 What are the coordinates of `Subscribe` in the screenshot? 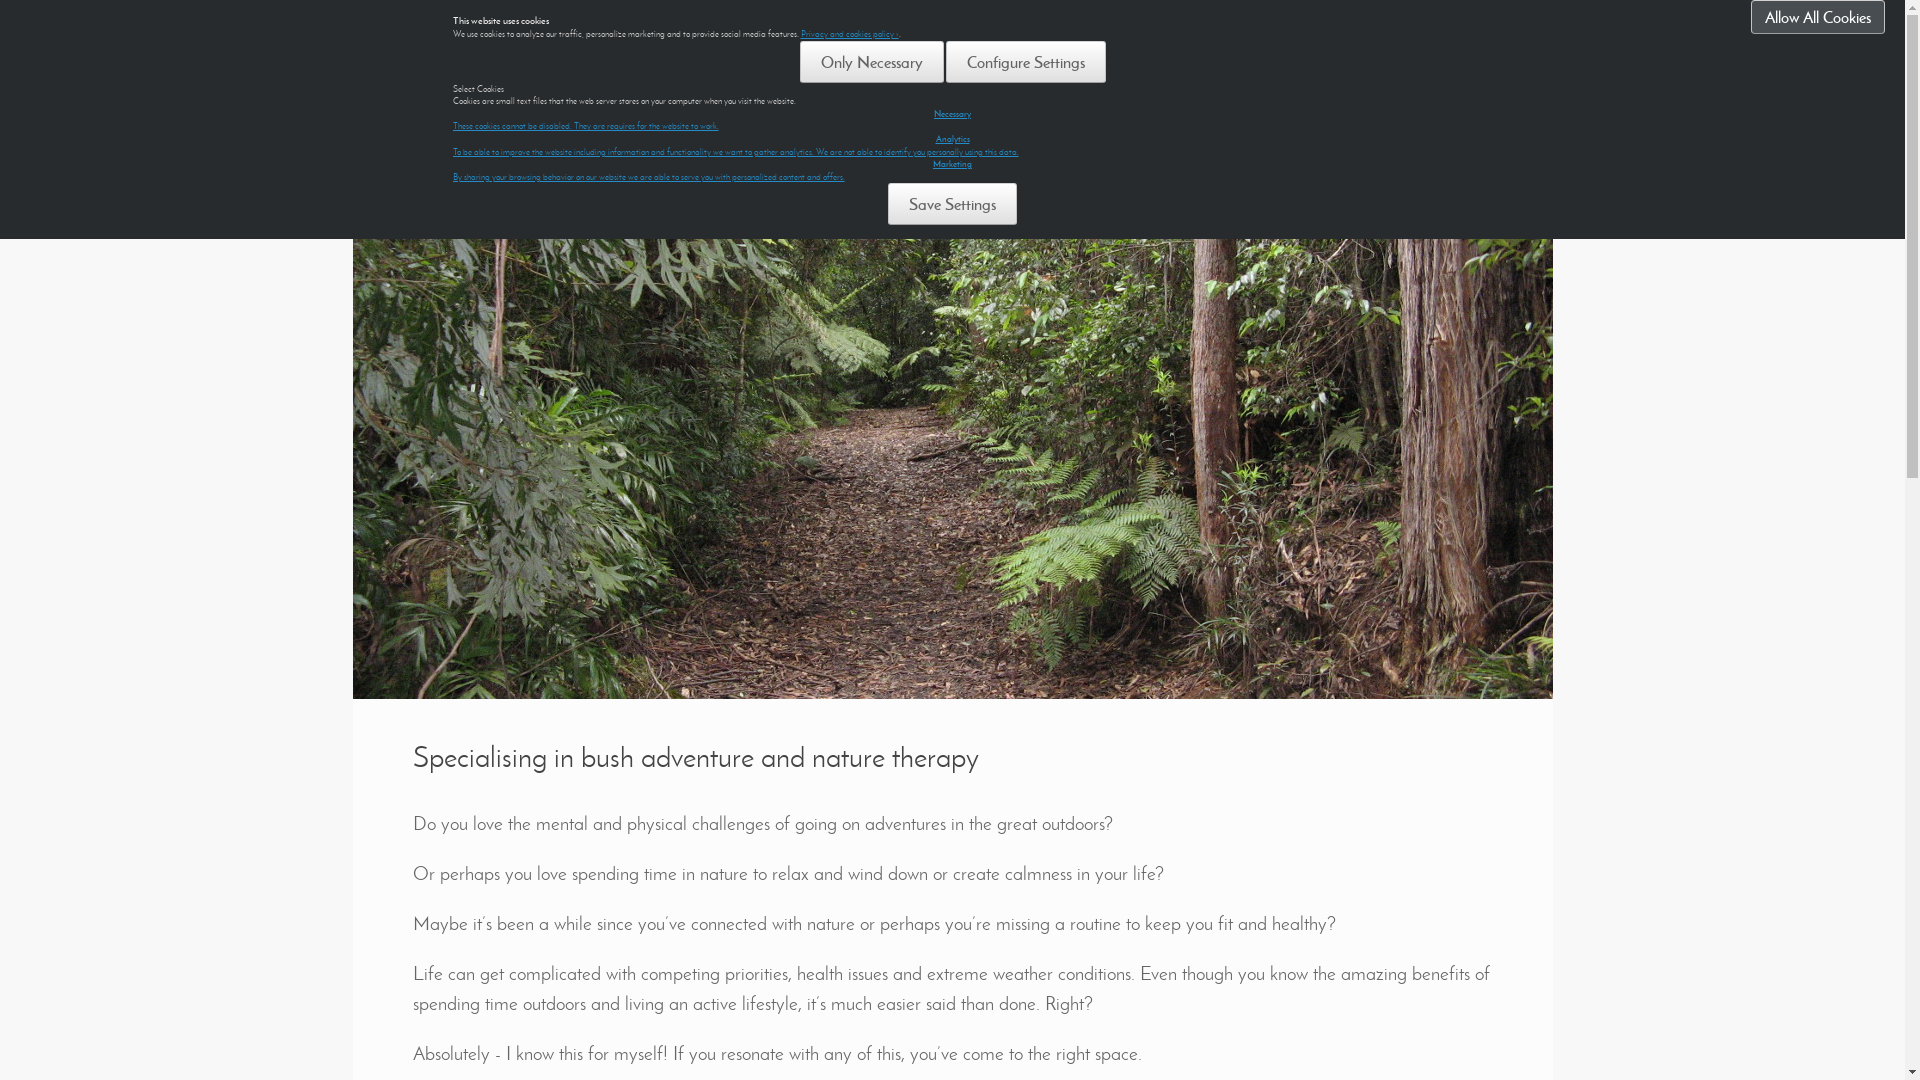 It's located at (1444, 92).